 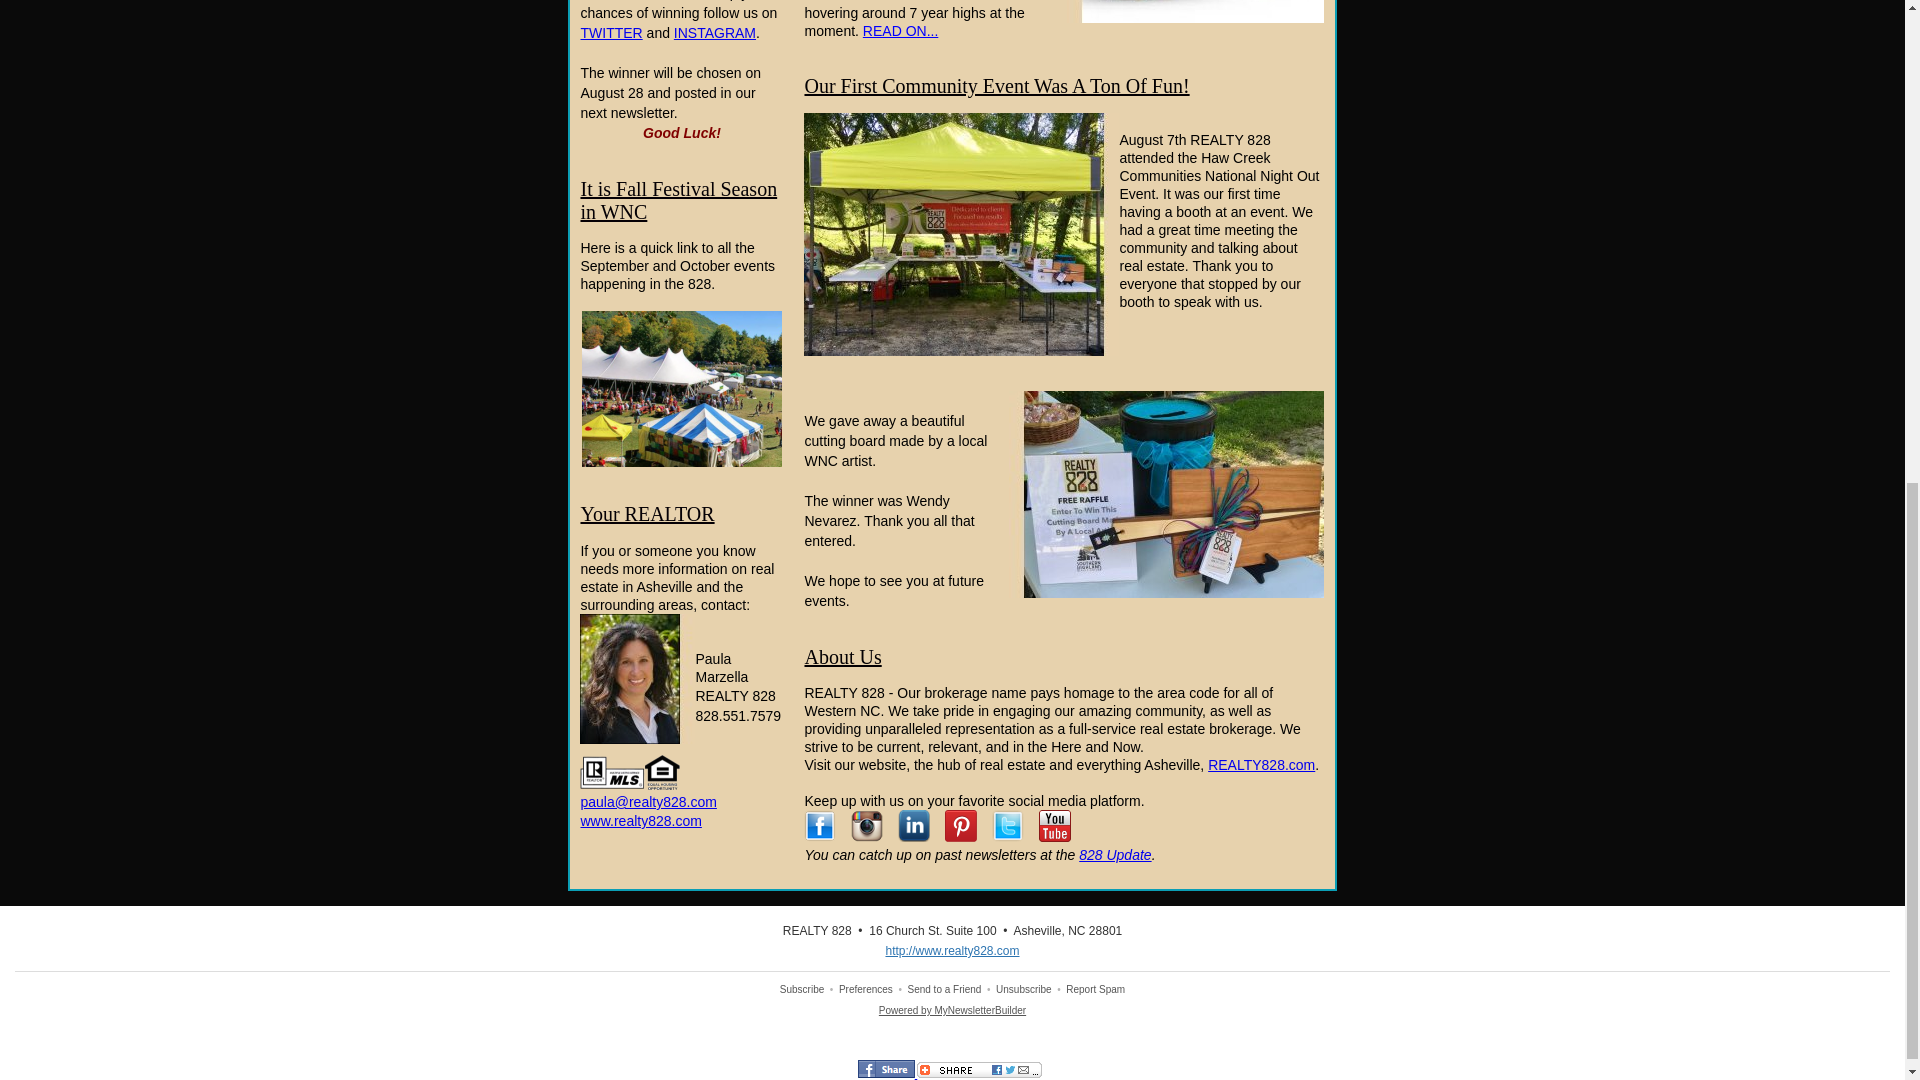 I want to click on Subscribe, so click(x=801, y=988).